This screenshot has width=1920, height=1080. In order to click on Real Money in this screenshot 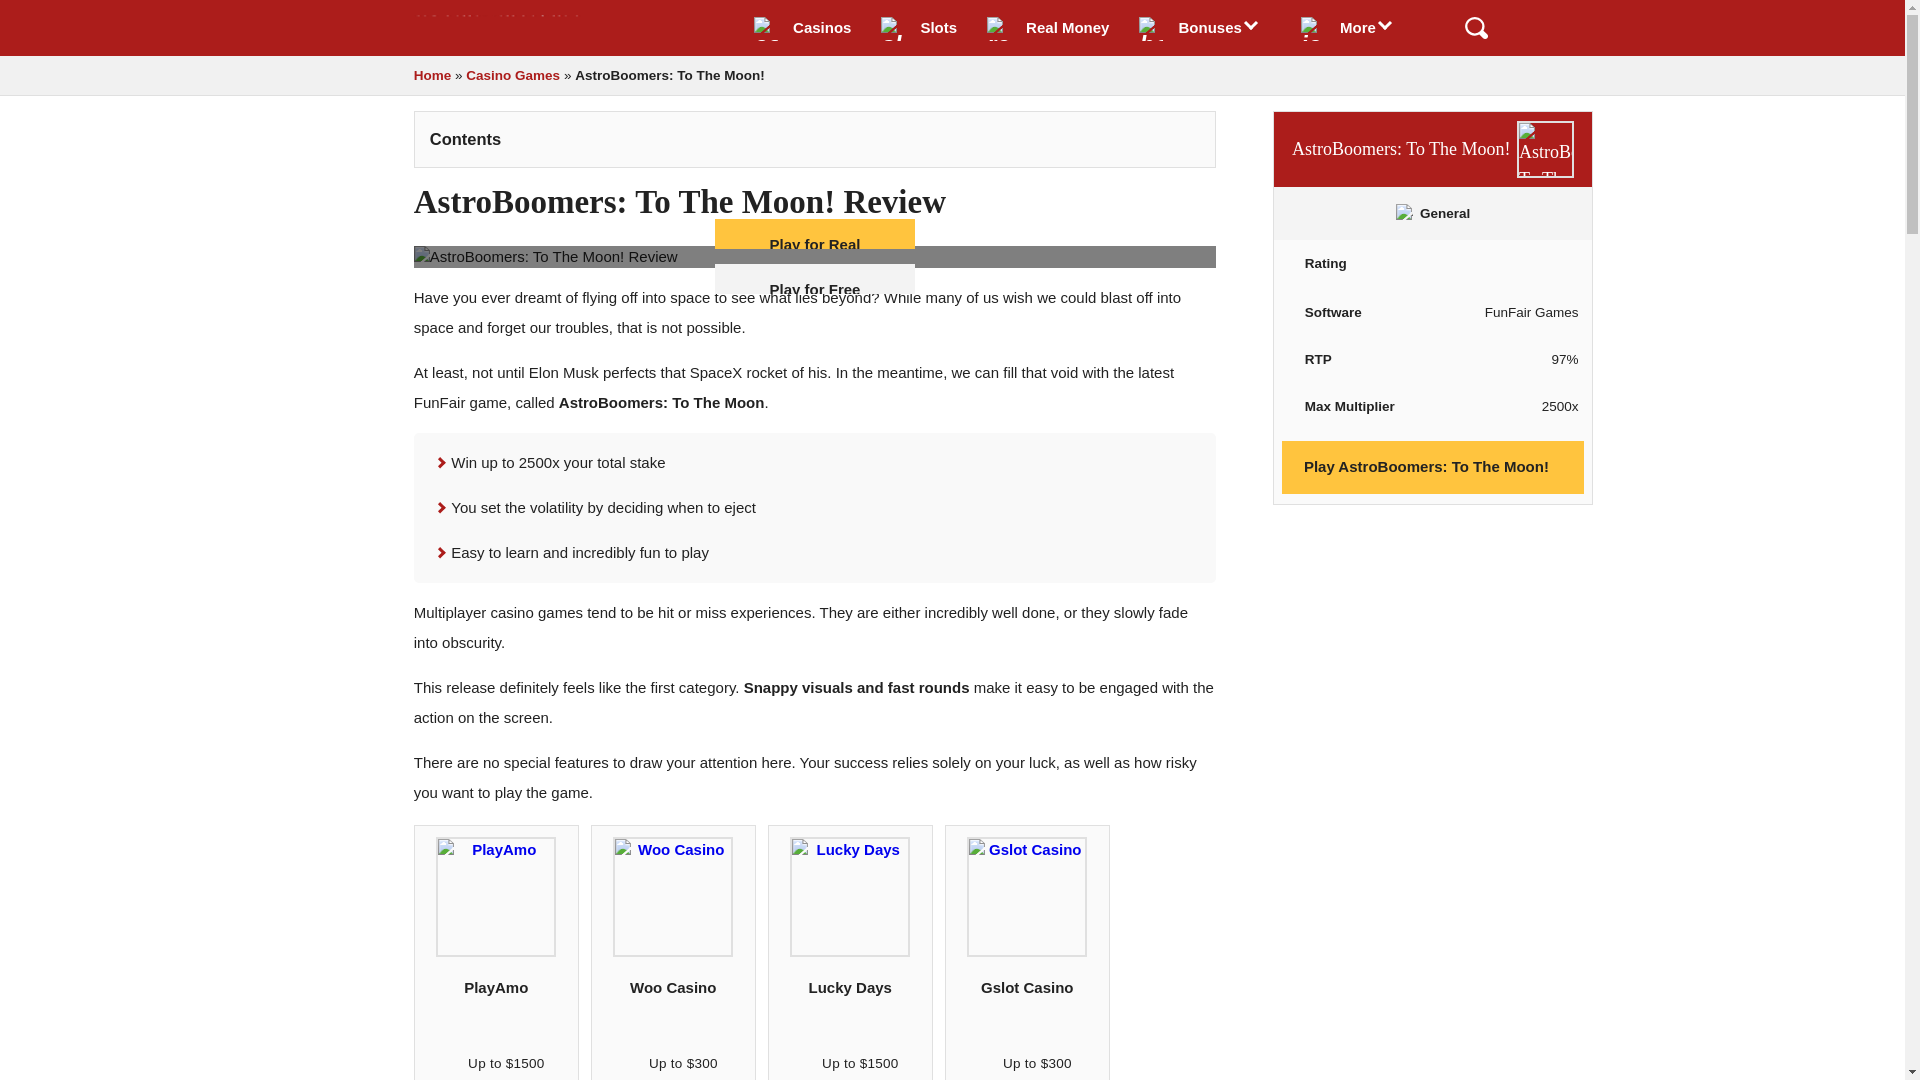, I will do `click(1047, 28)`.